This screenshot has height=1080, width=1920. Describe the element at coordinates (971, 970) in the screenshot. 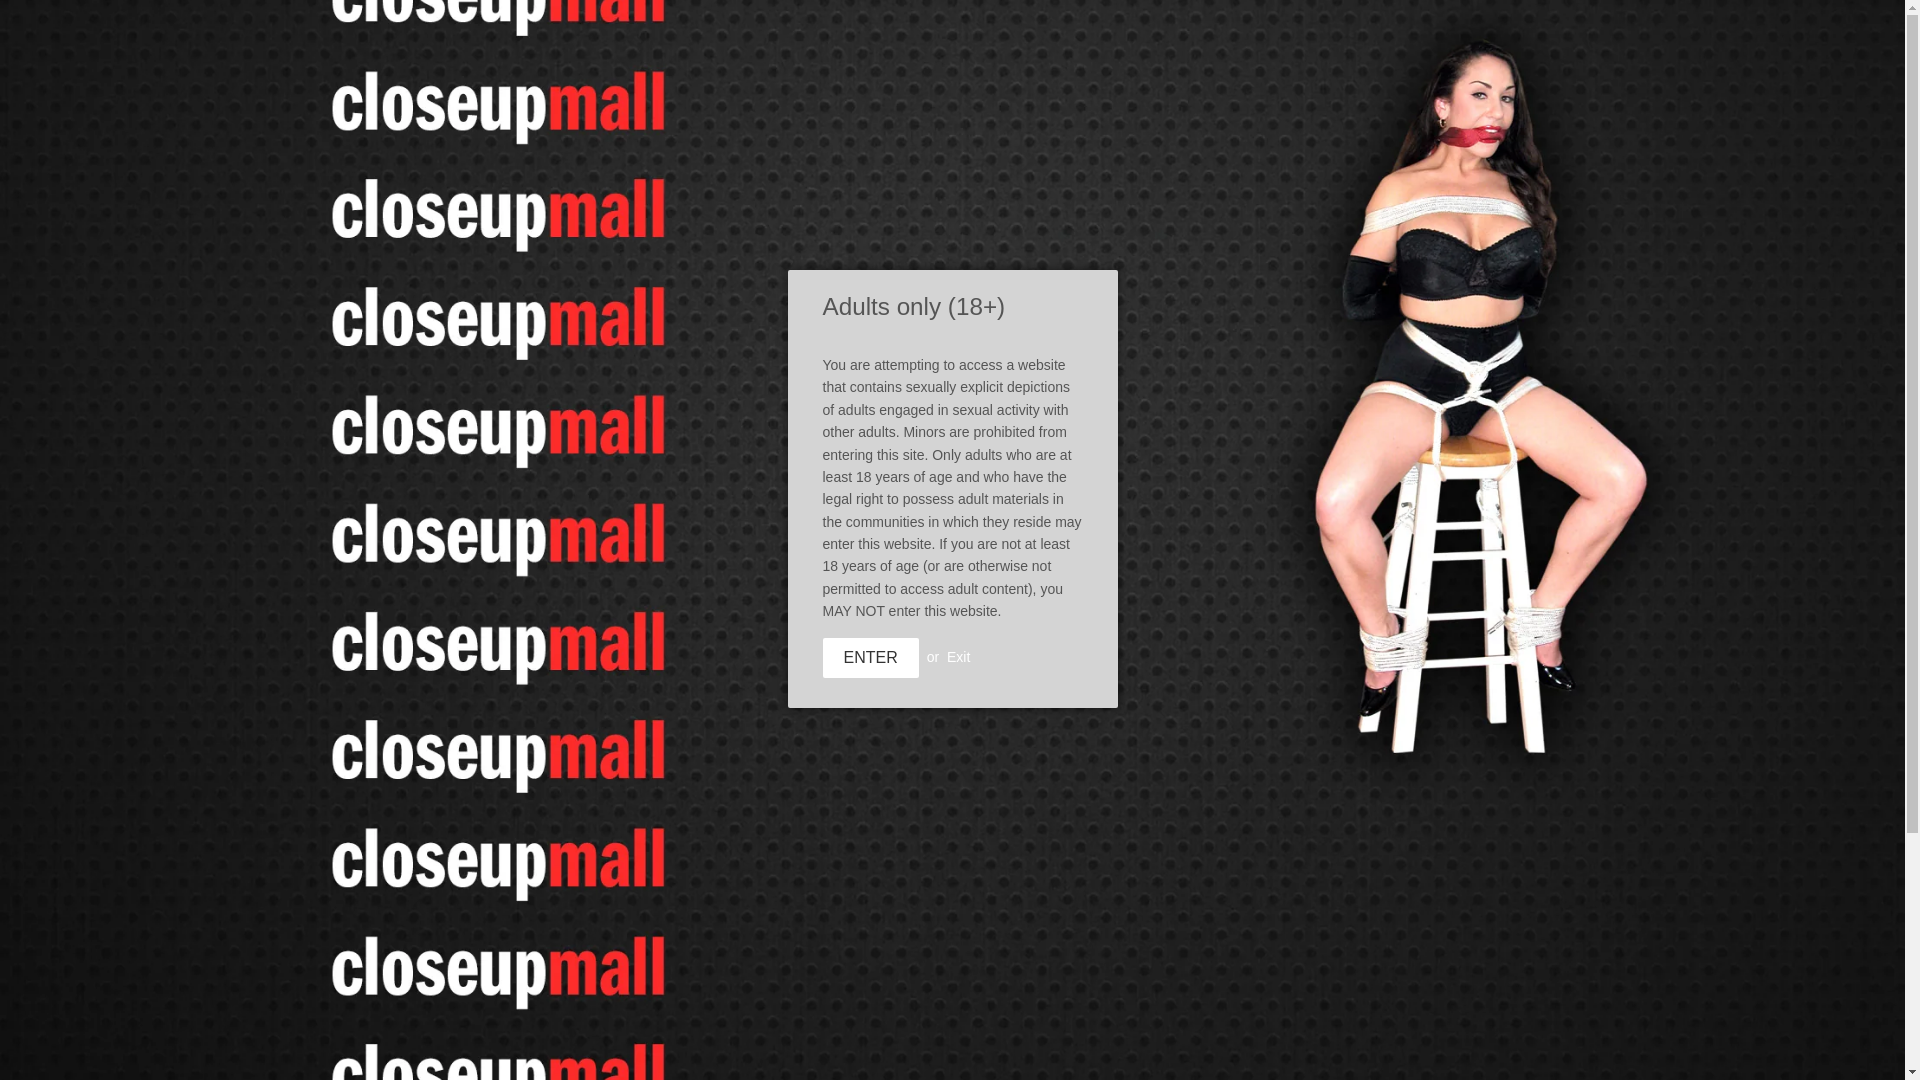

I see `Create an Account` at that location.